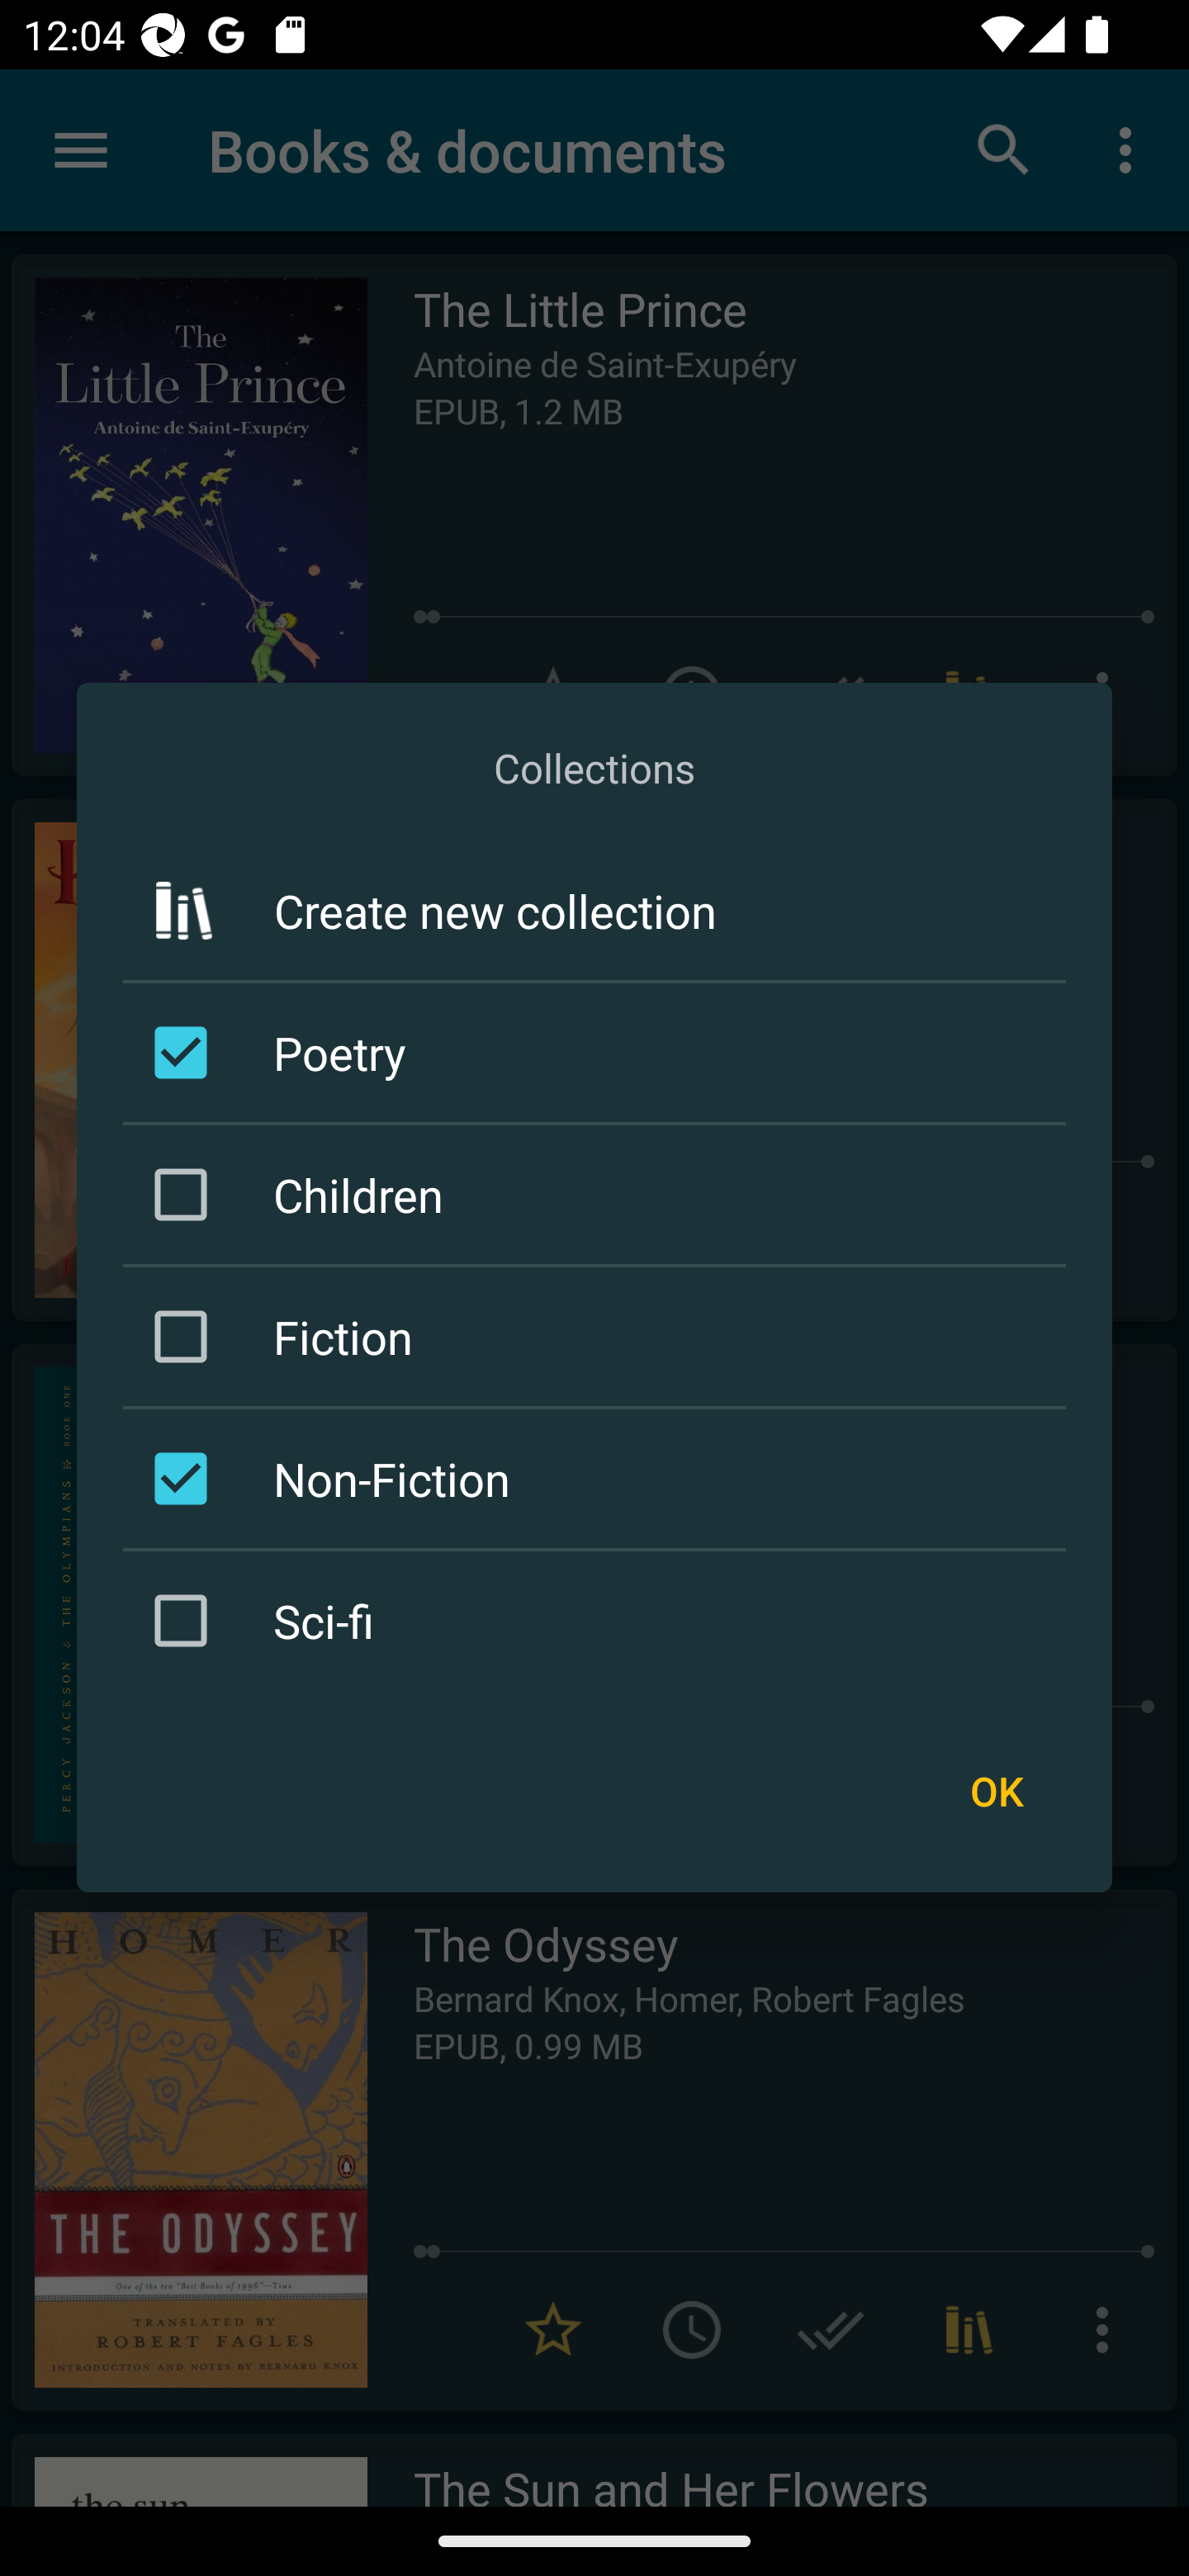 This screenshot has width=1189, height=2576. I want to click on OK, so click(996, 1792).